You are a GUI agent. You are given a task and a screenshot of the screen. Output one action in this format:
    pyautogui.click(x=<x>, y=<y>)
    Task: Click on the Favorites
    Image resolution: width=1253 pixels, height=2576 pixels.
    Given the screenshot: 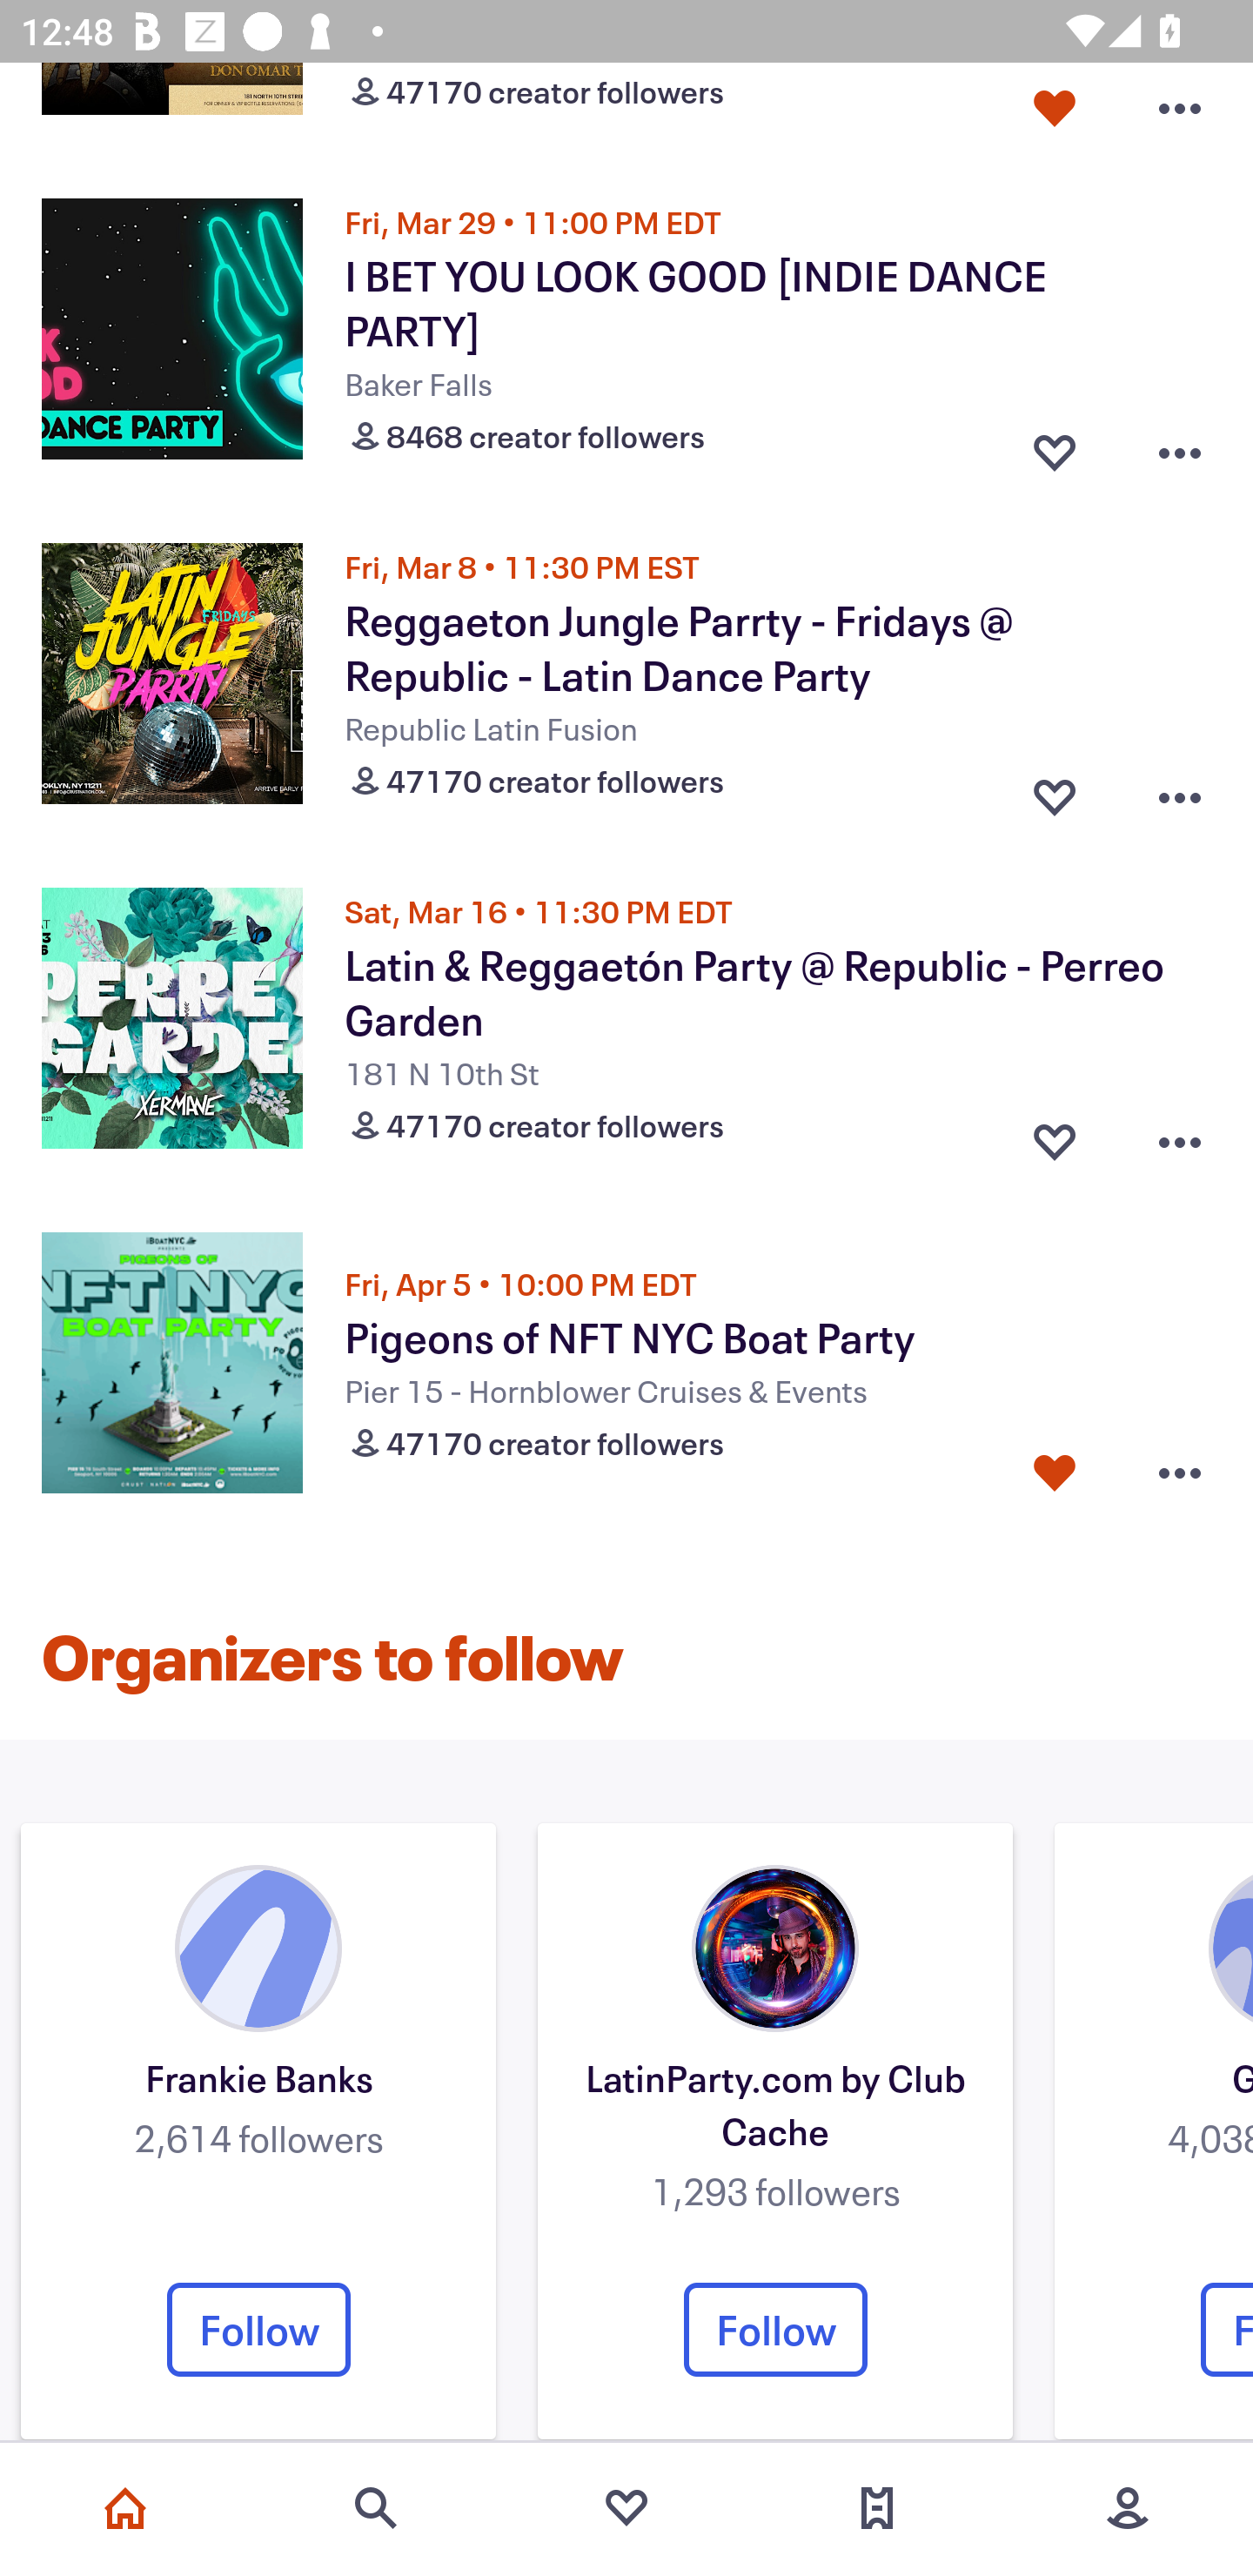 What is the action you would take?
    pyautogui.click(x=626, y=2508)
    